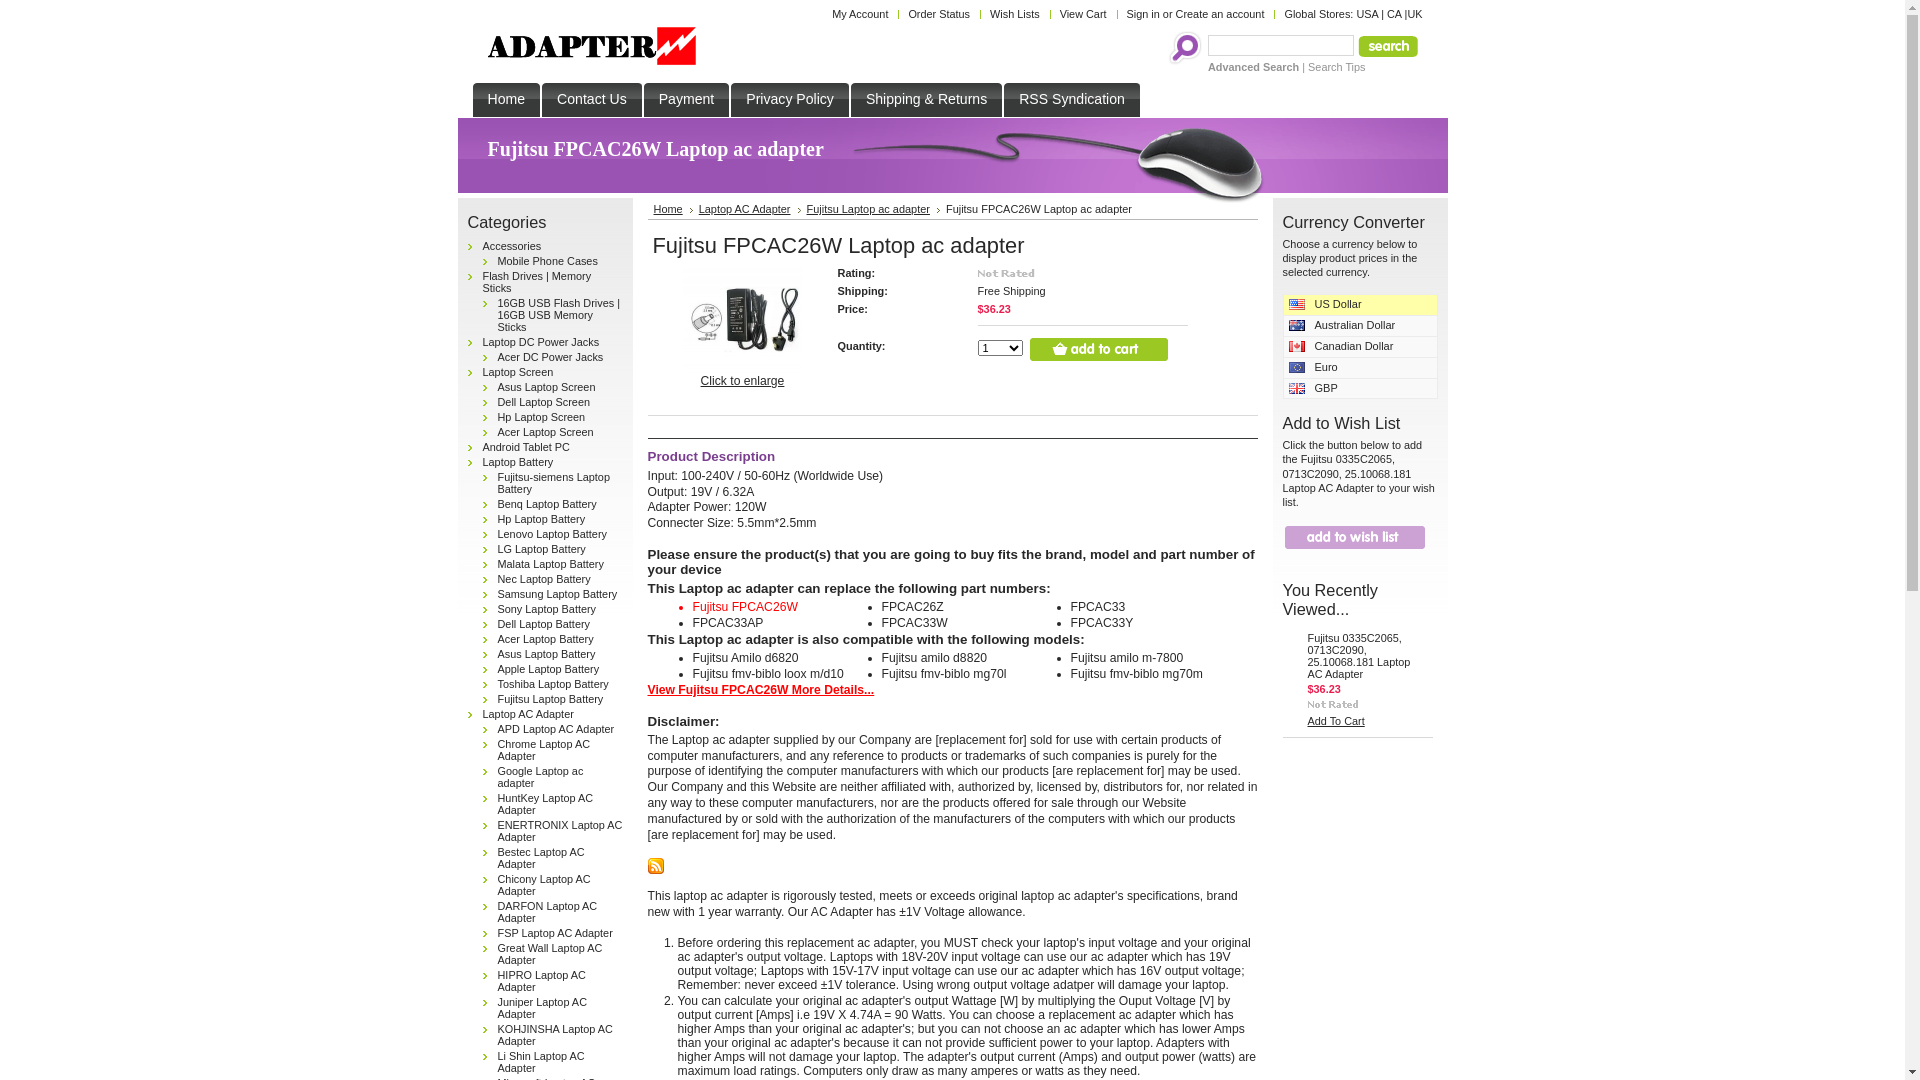 The height and width of the screenshot is (1080, 1920). Describe the element at coordinates (1336, 721) in the screenshot. I see `Add To Cart` at that location.